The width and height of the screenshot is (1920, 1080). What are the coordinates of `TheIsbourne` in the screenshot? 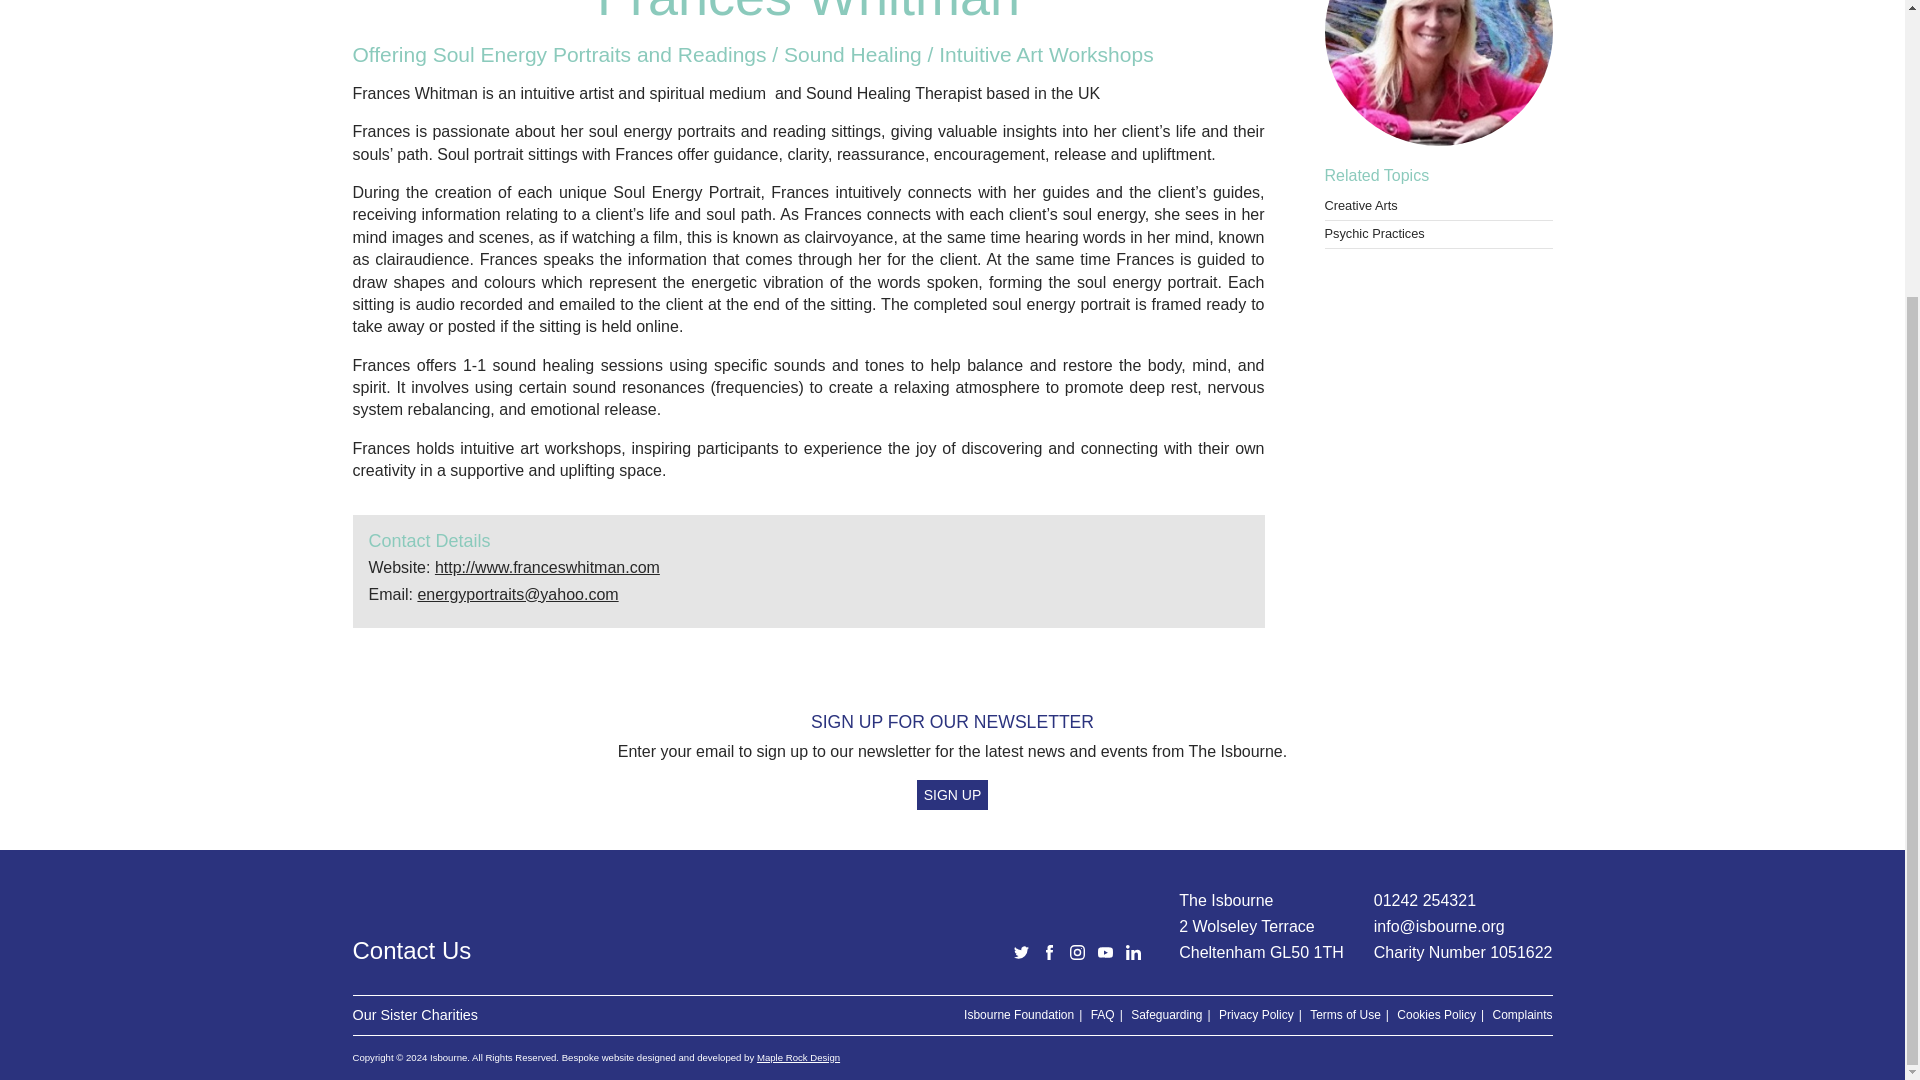 It's located at (1106, 952).